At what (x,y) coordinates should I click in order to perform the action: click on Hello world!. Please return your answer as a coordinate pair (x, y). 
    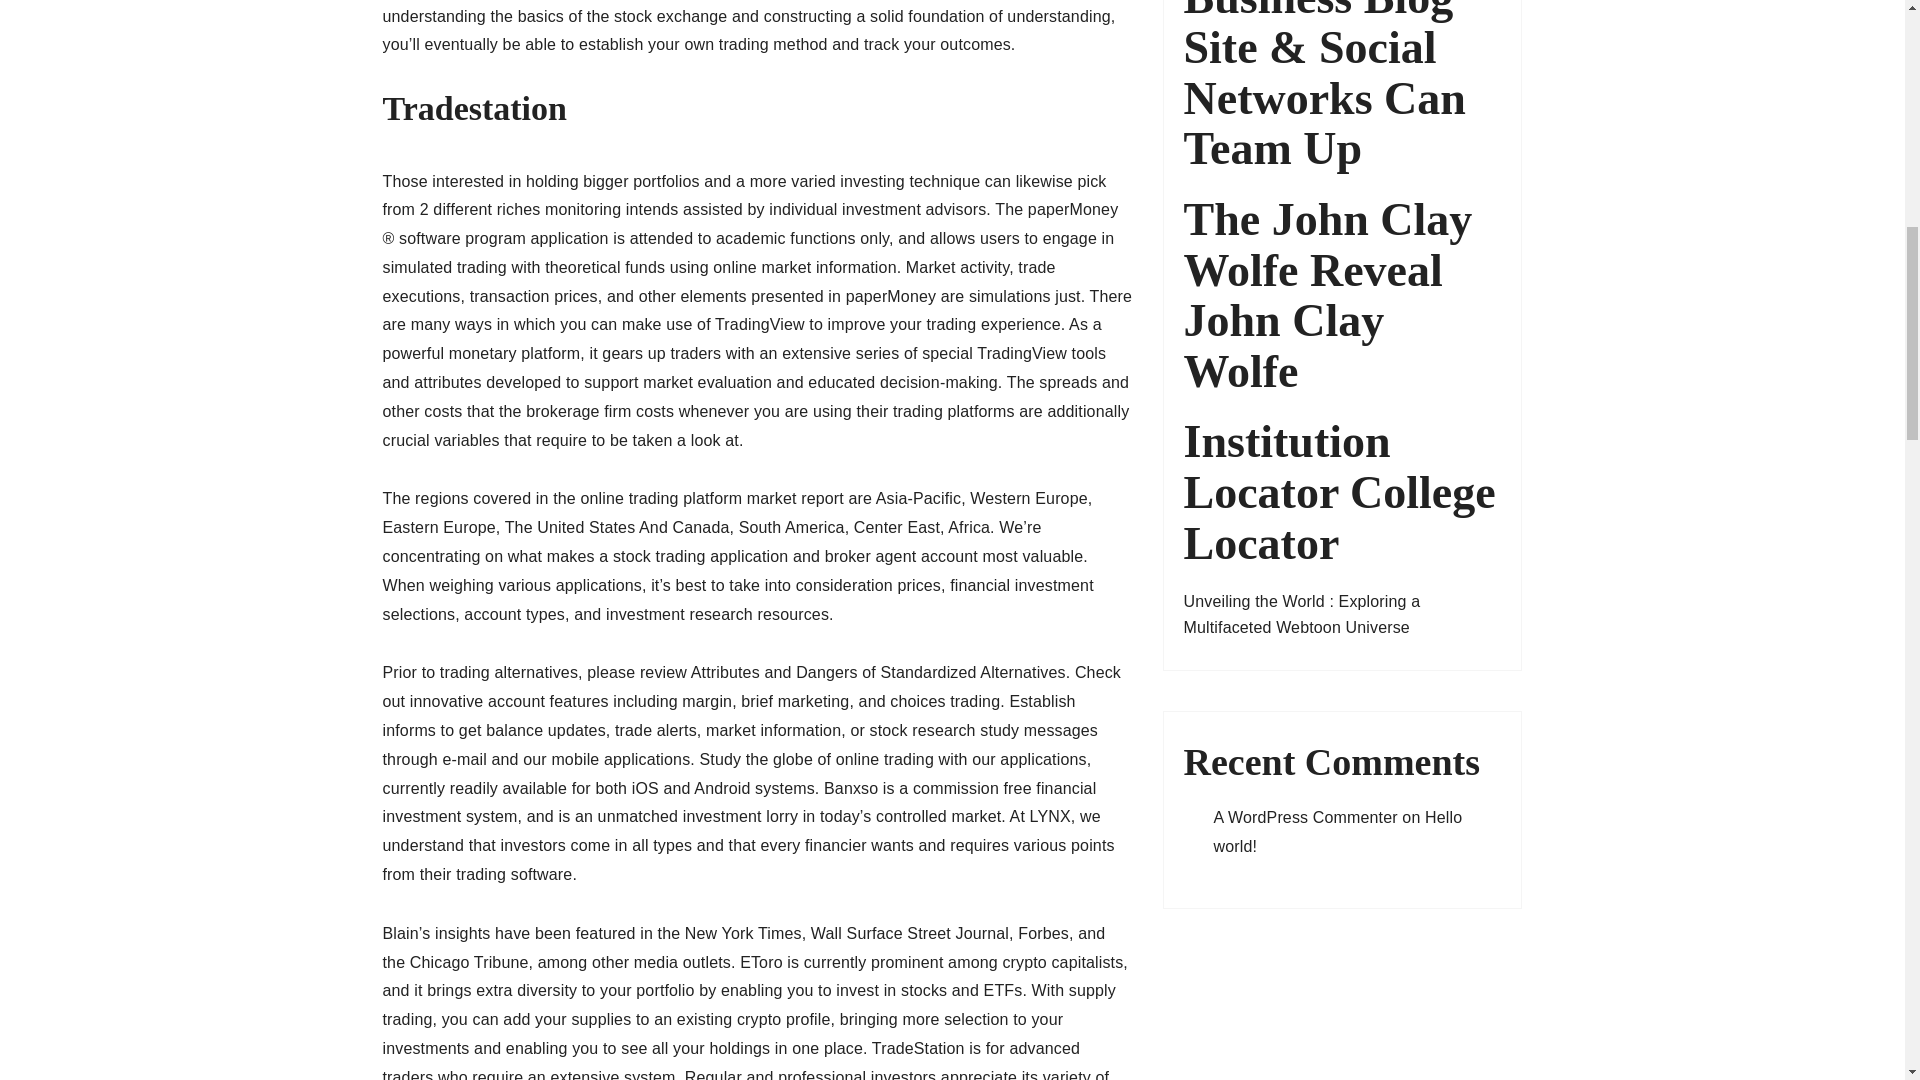
    Looking at the image, I should click on (1338, 832).